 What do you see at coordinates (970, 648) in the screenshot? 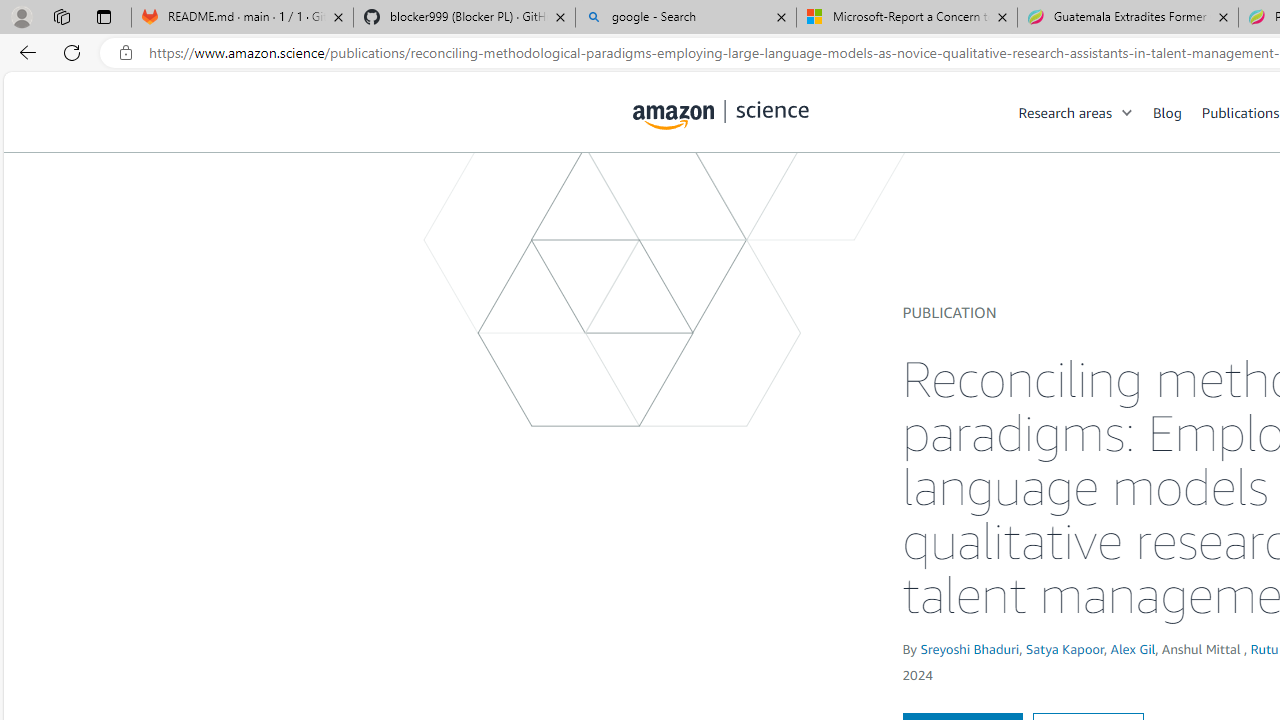
I see `Sreyoshi Bhaduri` at bounding box center [970, 648].